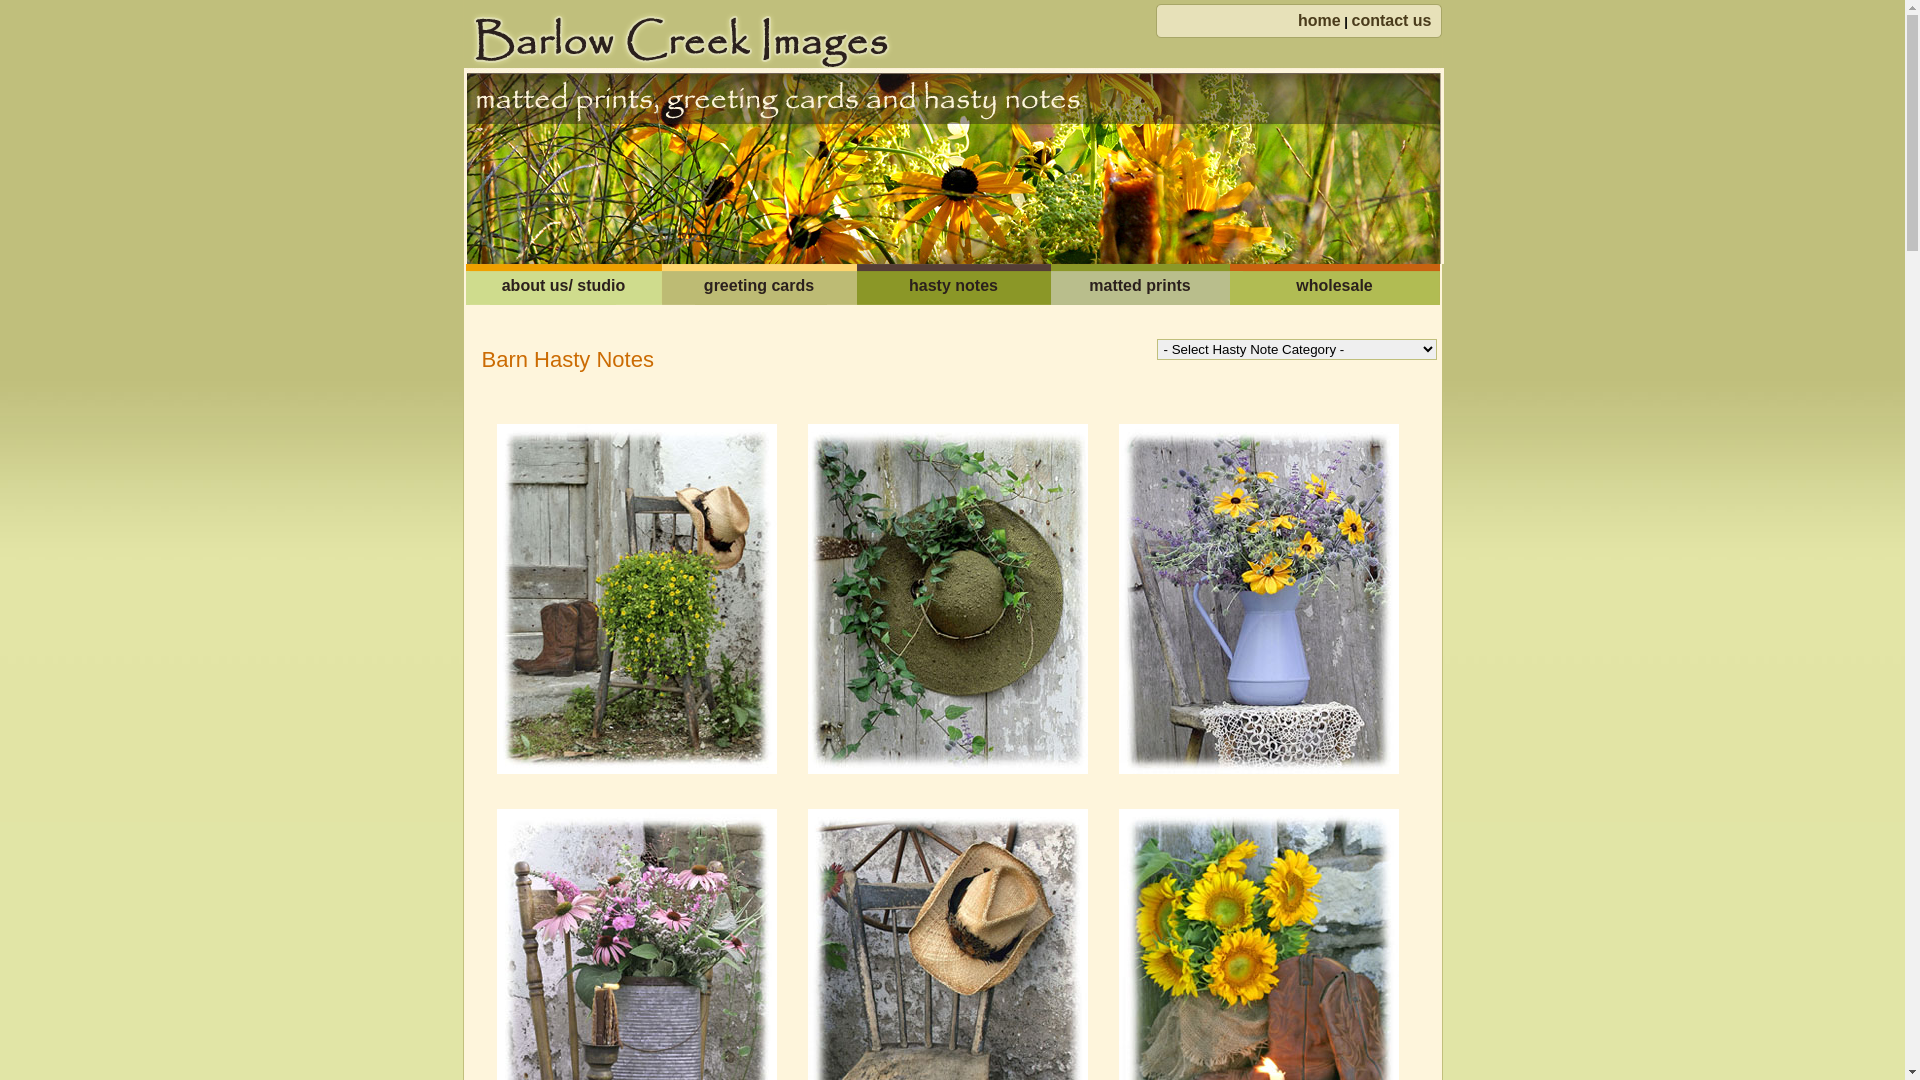 The image size is (1920, 1080). I want to click on hasty notes, so click(953, 284).